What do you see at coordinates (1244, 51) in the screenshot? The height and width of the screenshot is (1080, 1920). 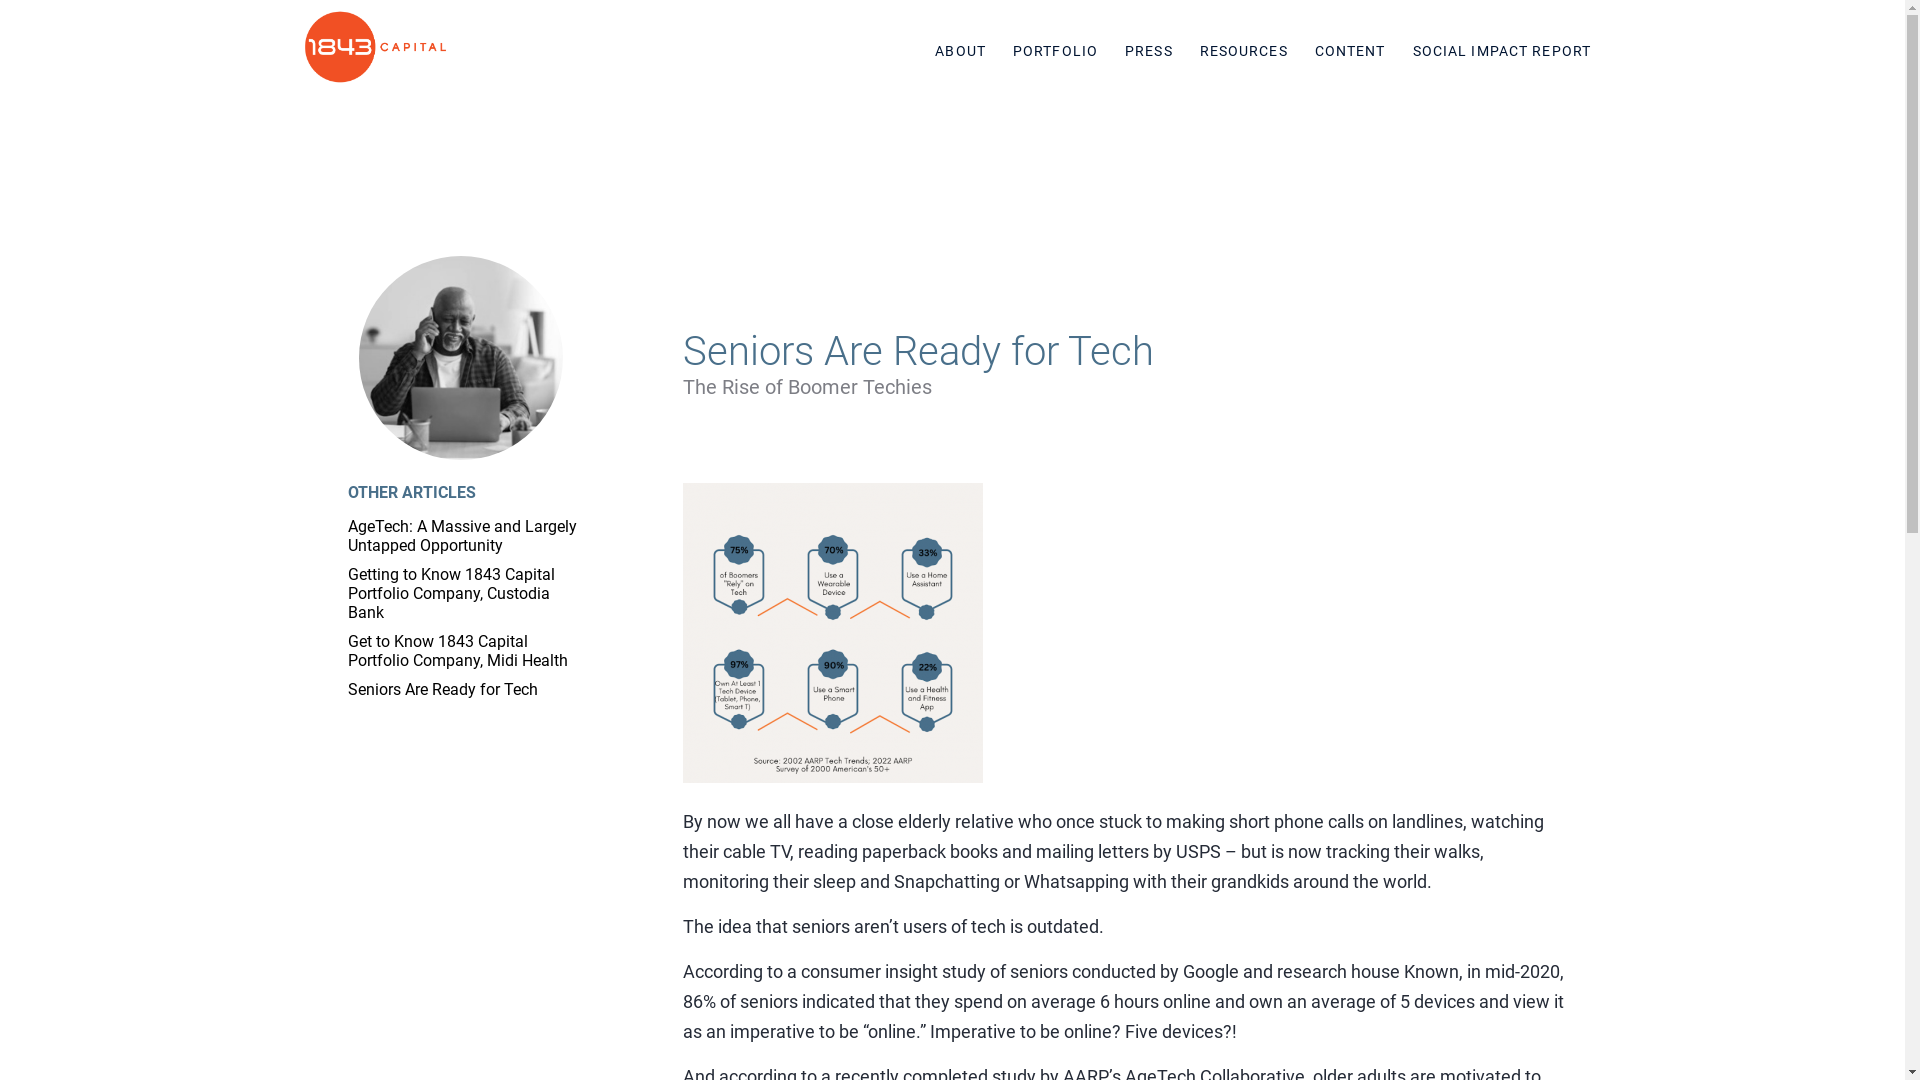 I see `RESOURCES` at bounding box center [1244, 51].